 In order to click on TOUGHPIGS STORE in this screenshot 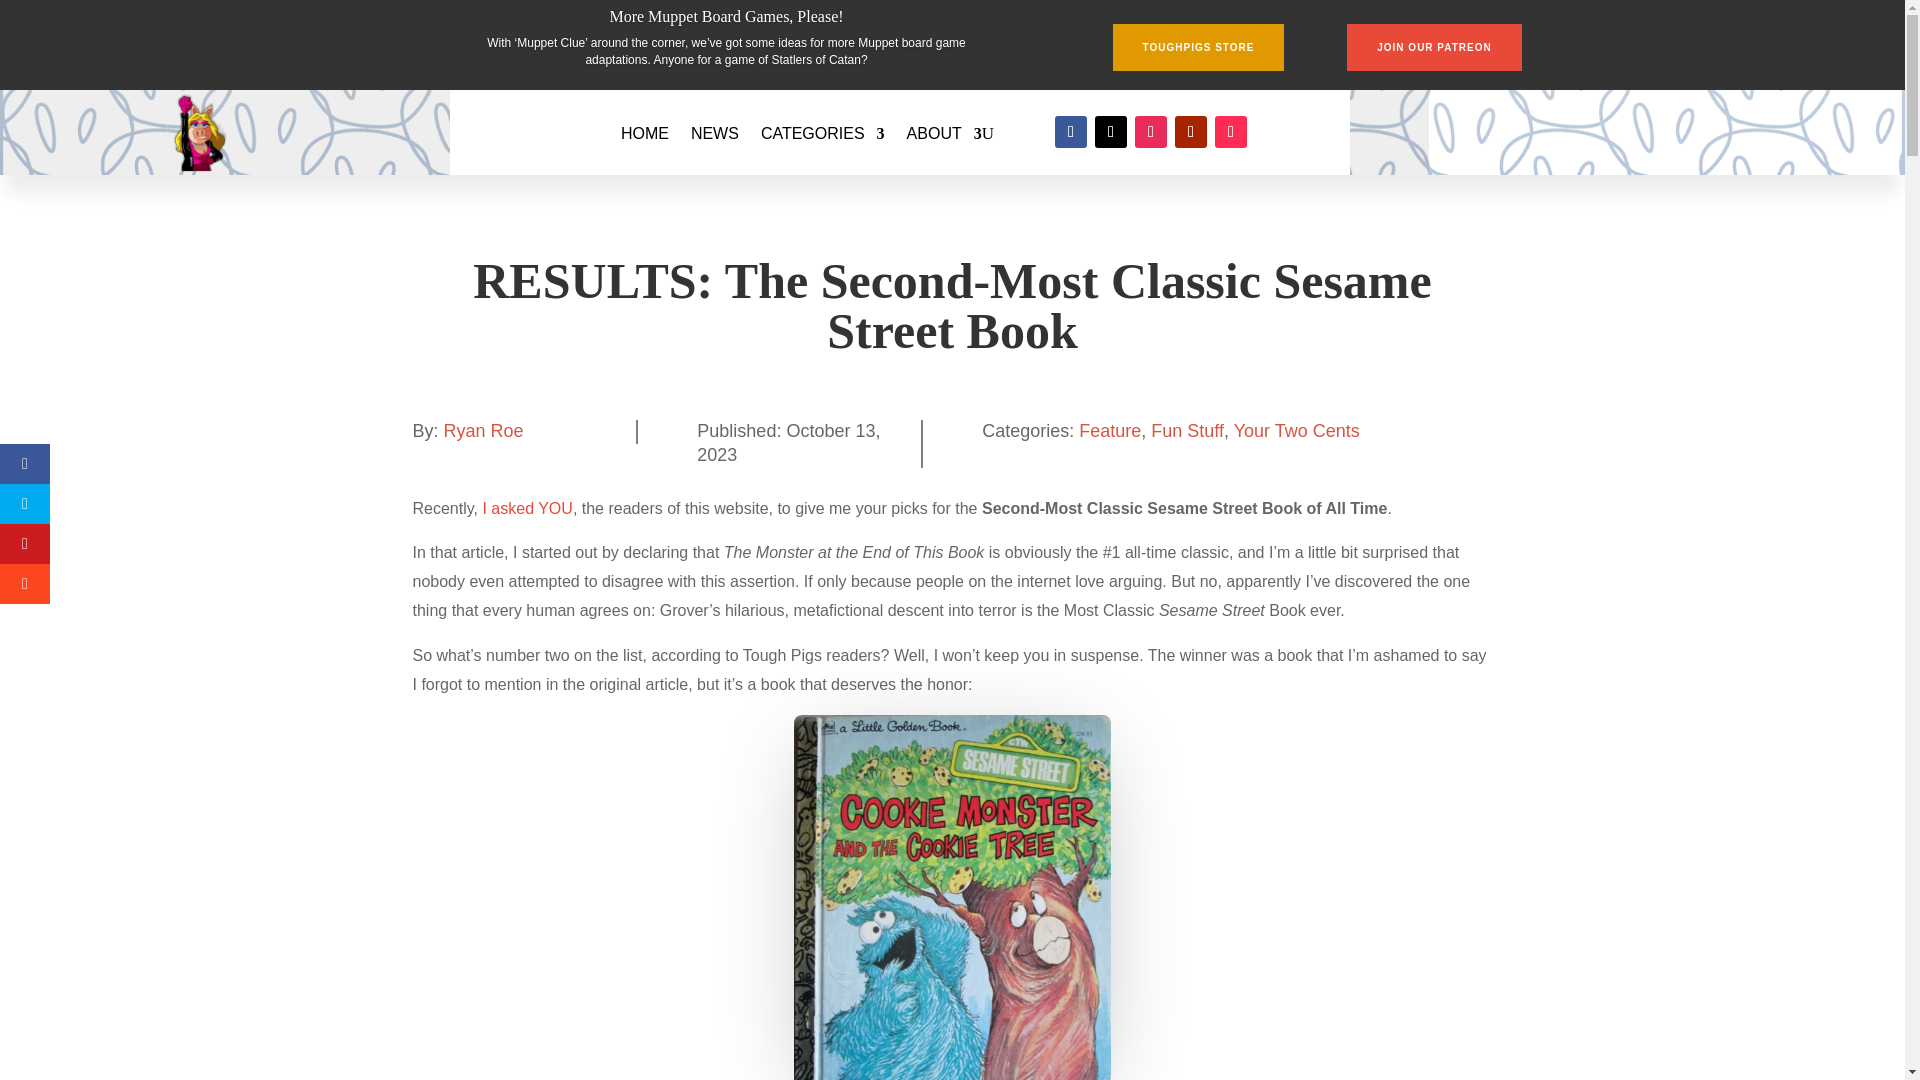, I will do `click(1198, 47)`.